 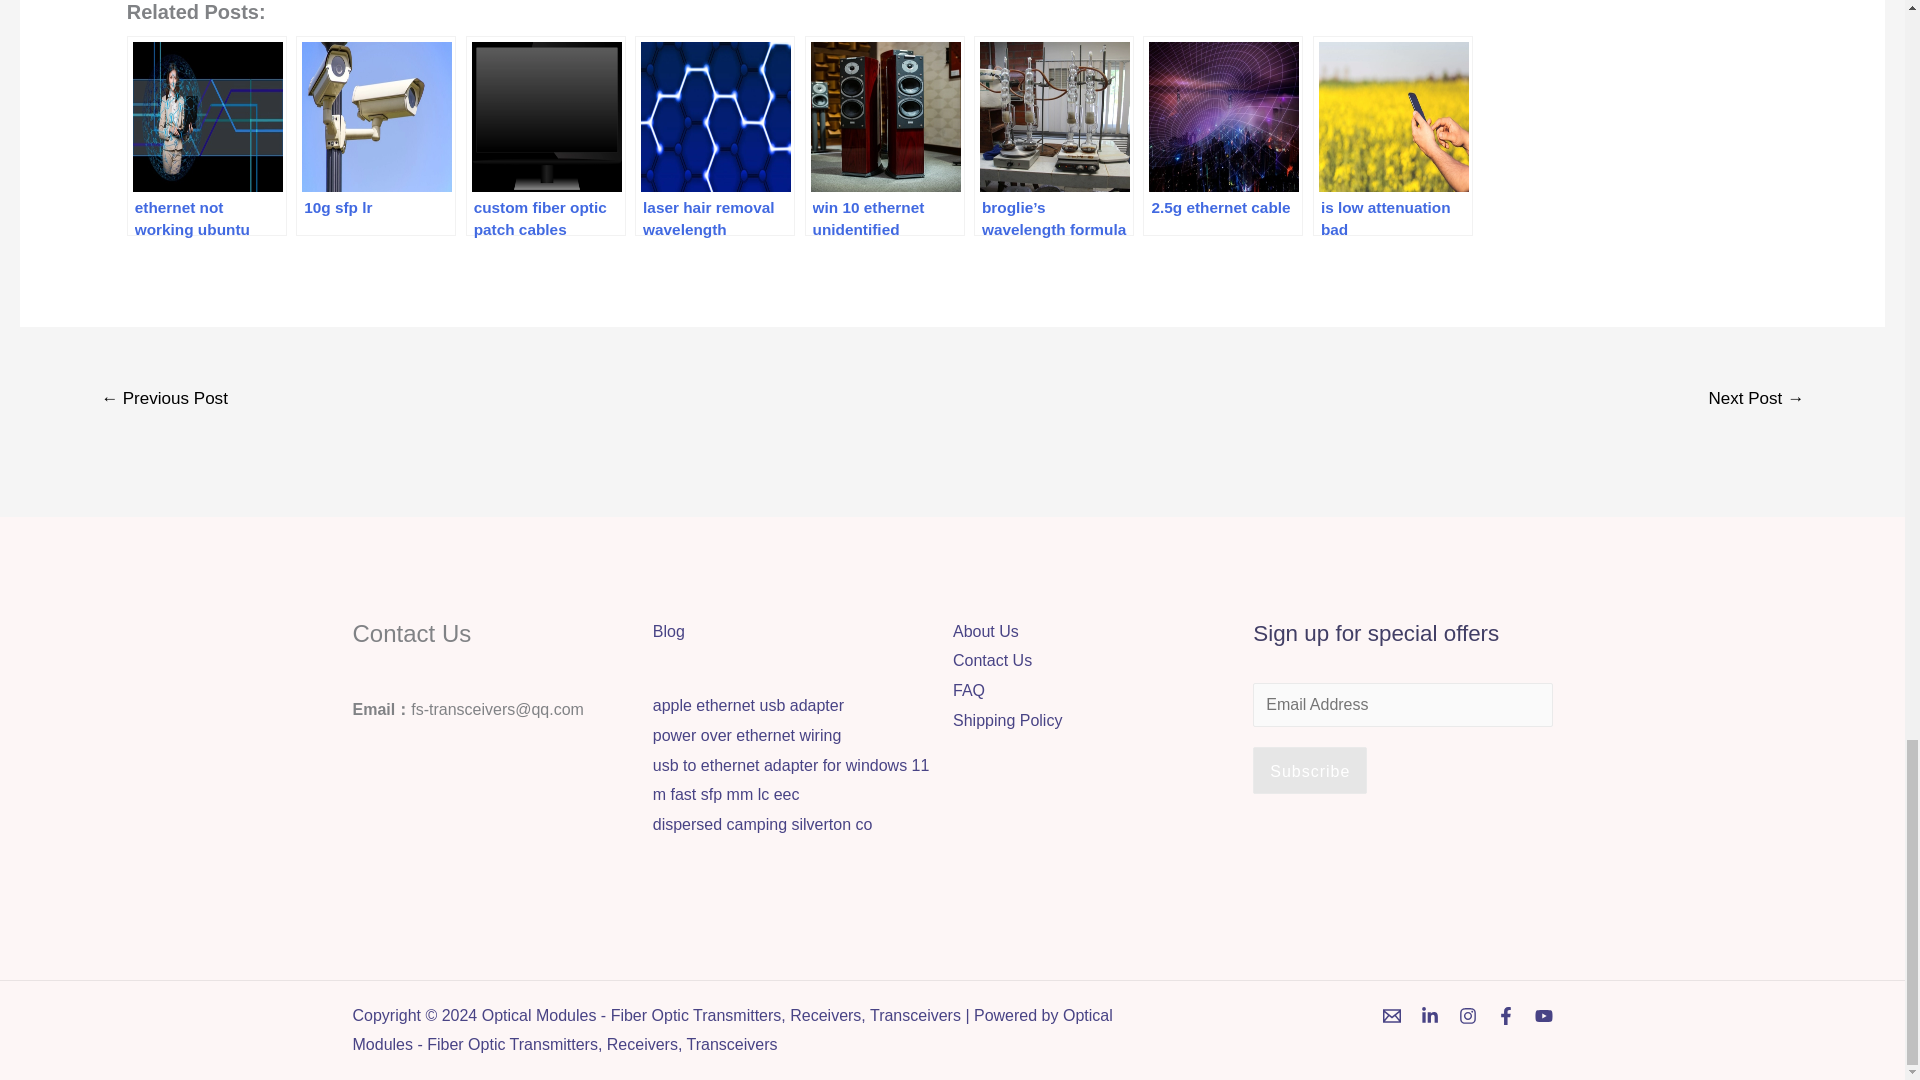 What do you see at coordinates (376, 136) in the screenshot?
I see `10g sfp lr` at bounding box center [376, 136].